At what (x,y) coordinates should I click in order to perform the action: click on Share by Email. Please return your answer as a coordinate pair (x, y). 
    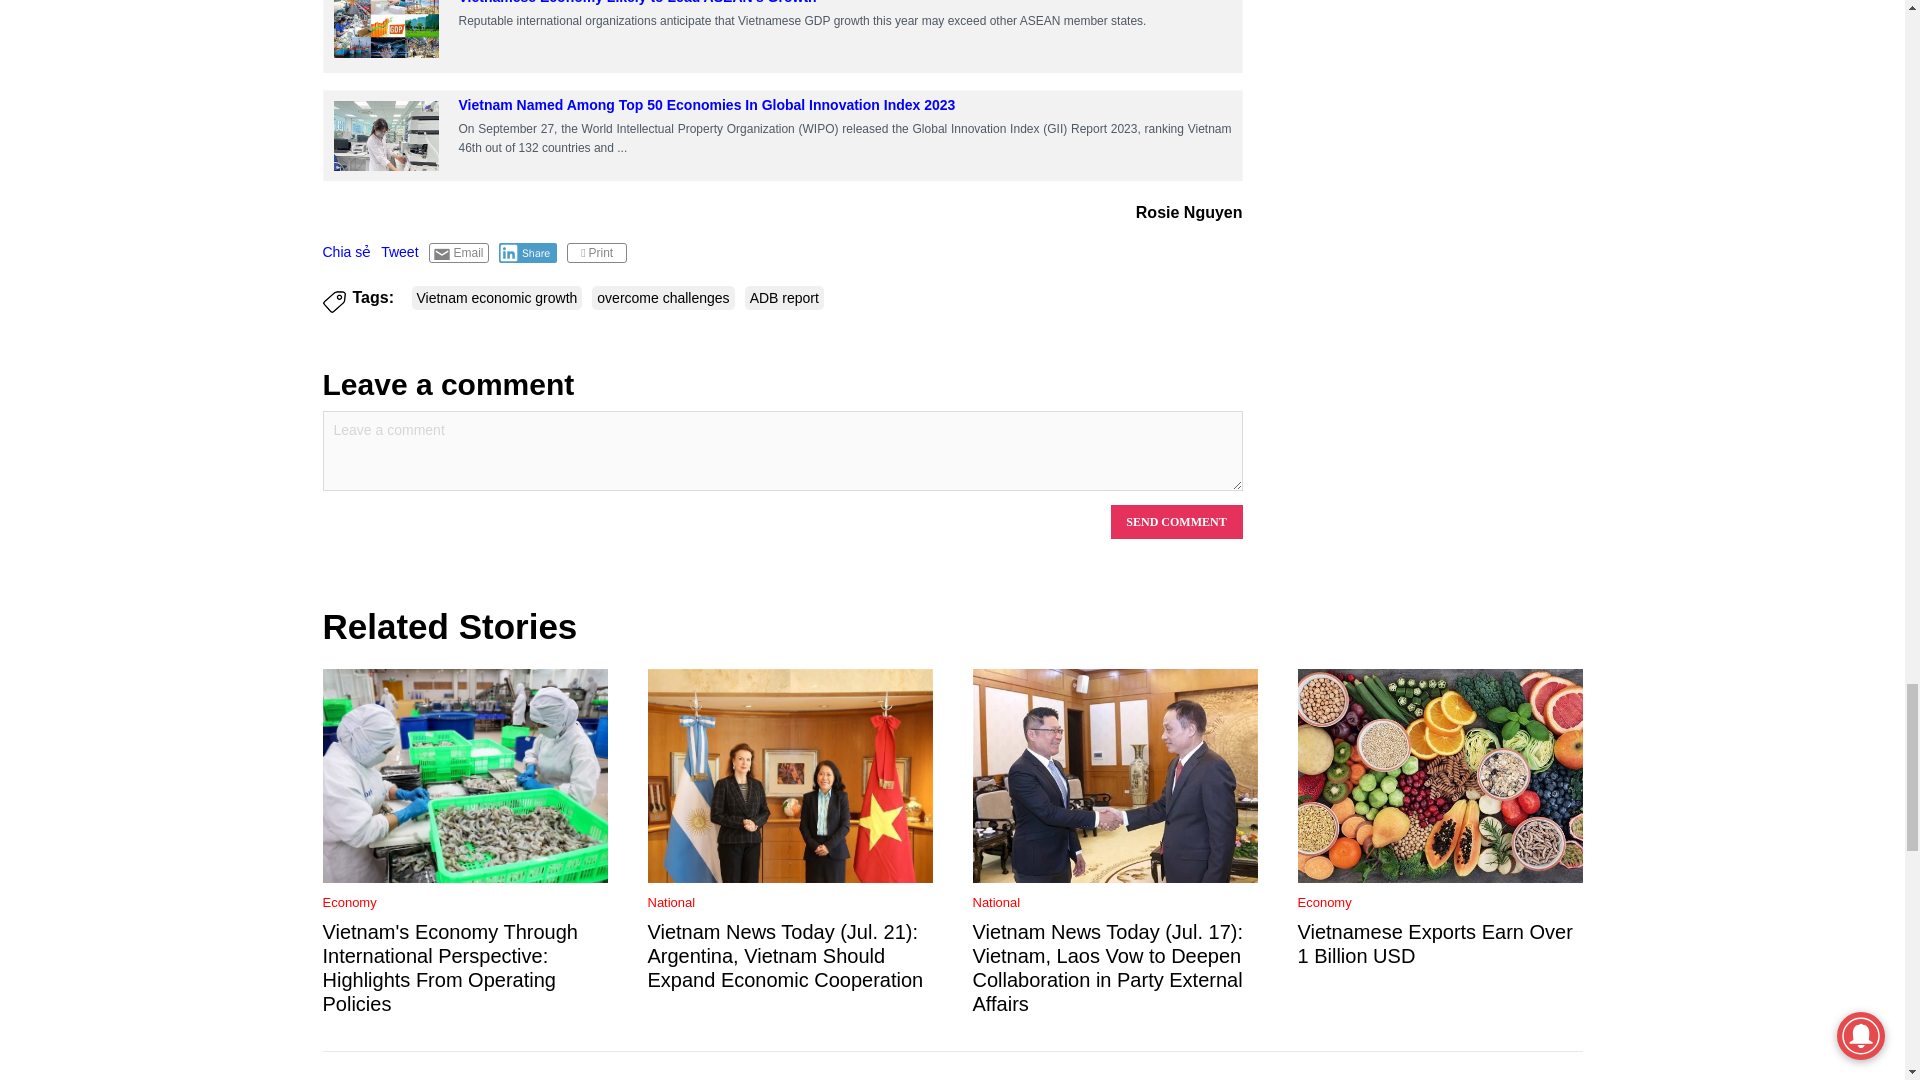
    Looking at the image, I should click on (458, 253).